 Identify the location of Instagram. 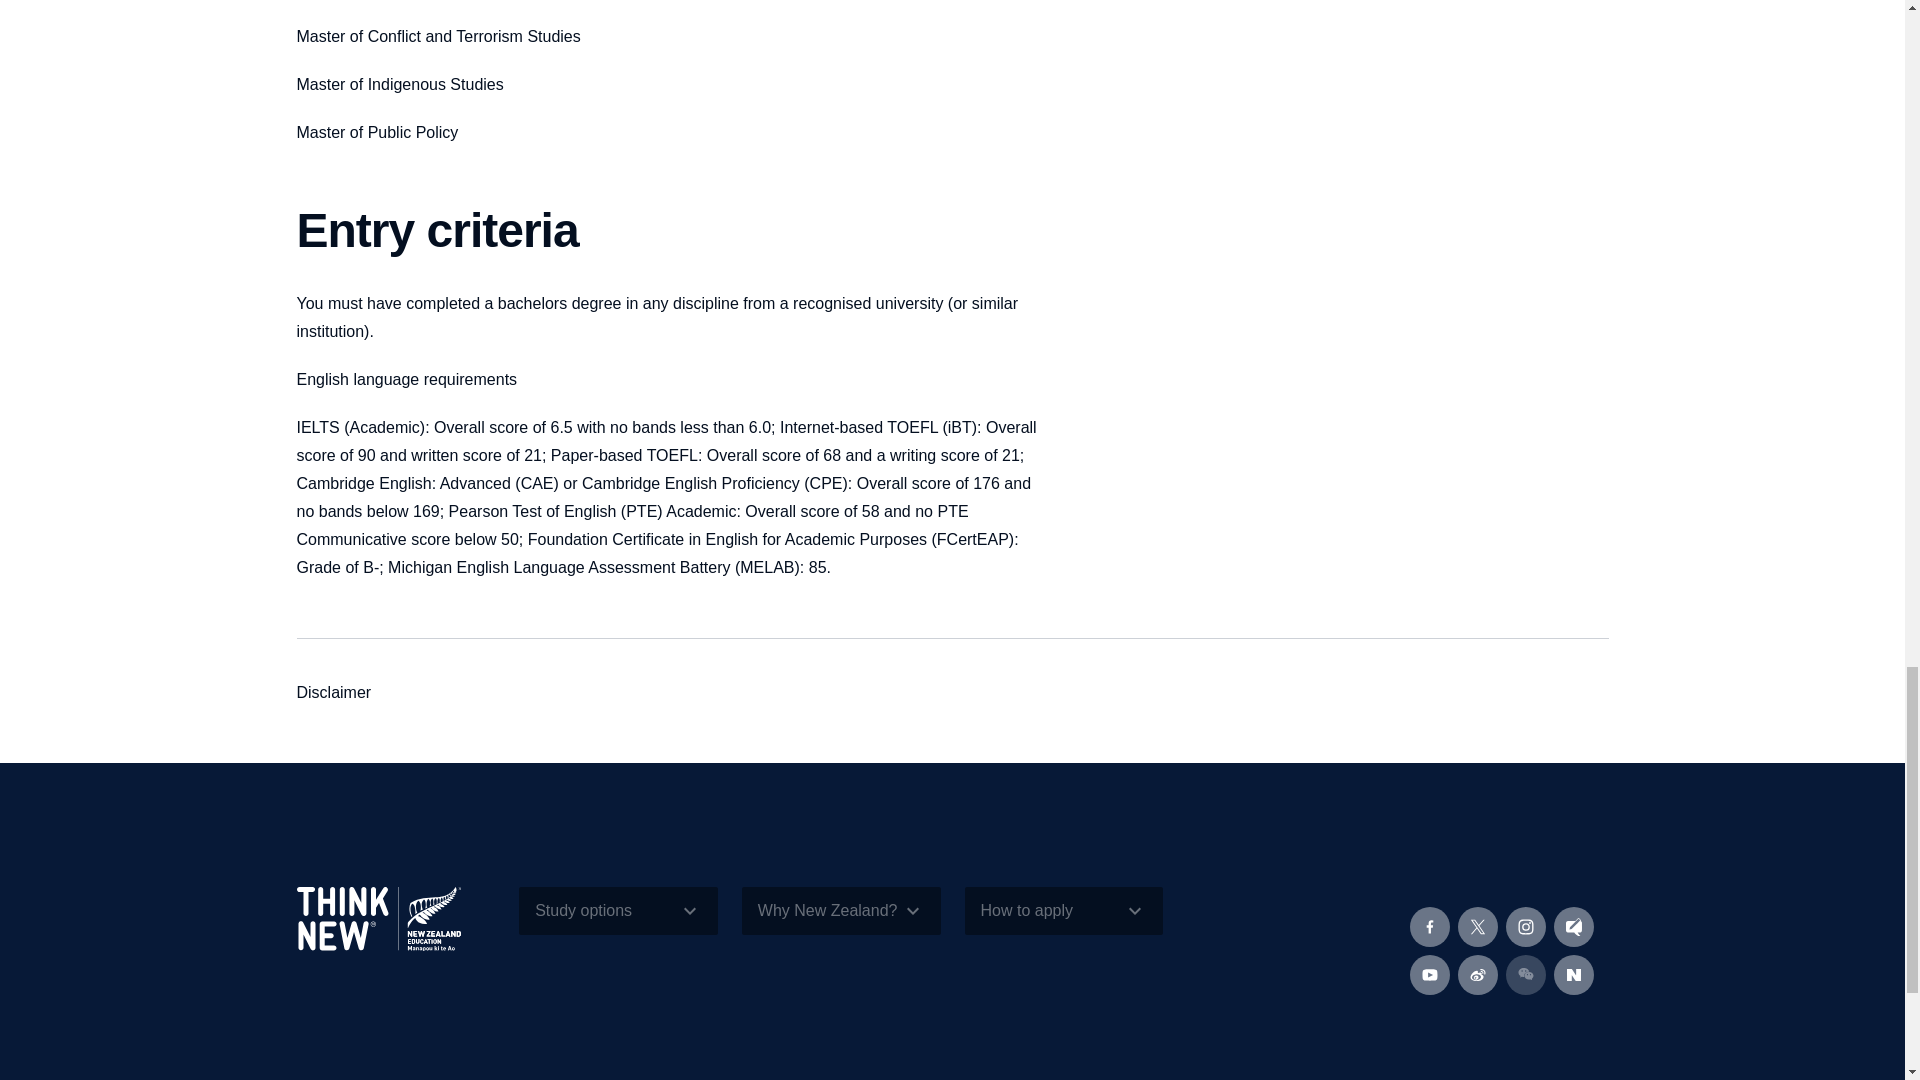
(1525, 927).